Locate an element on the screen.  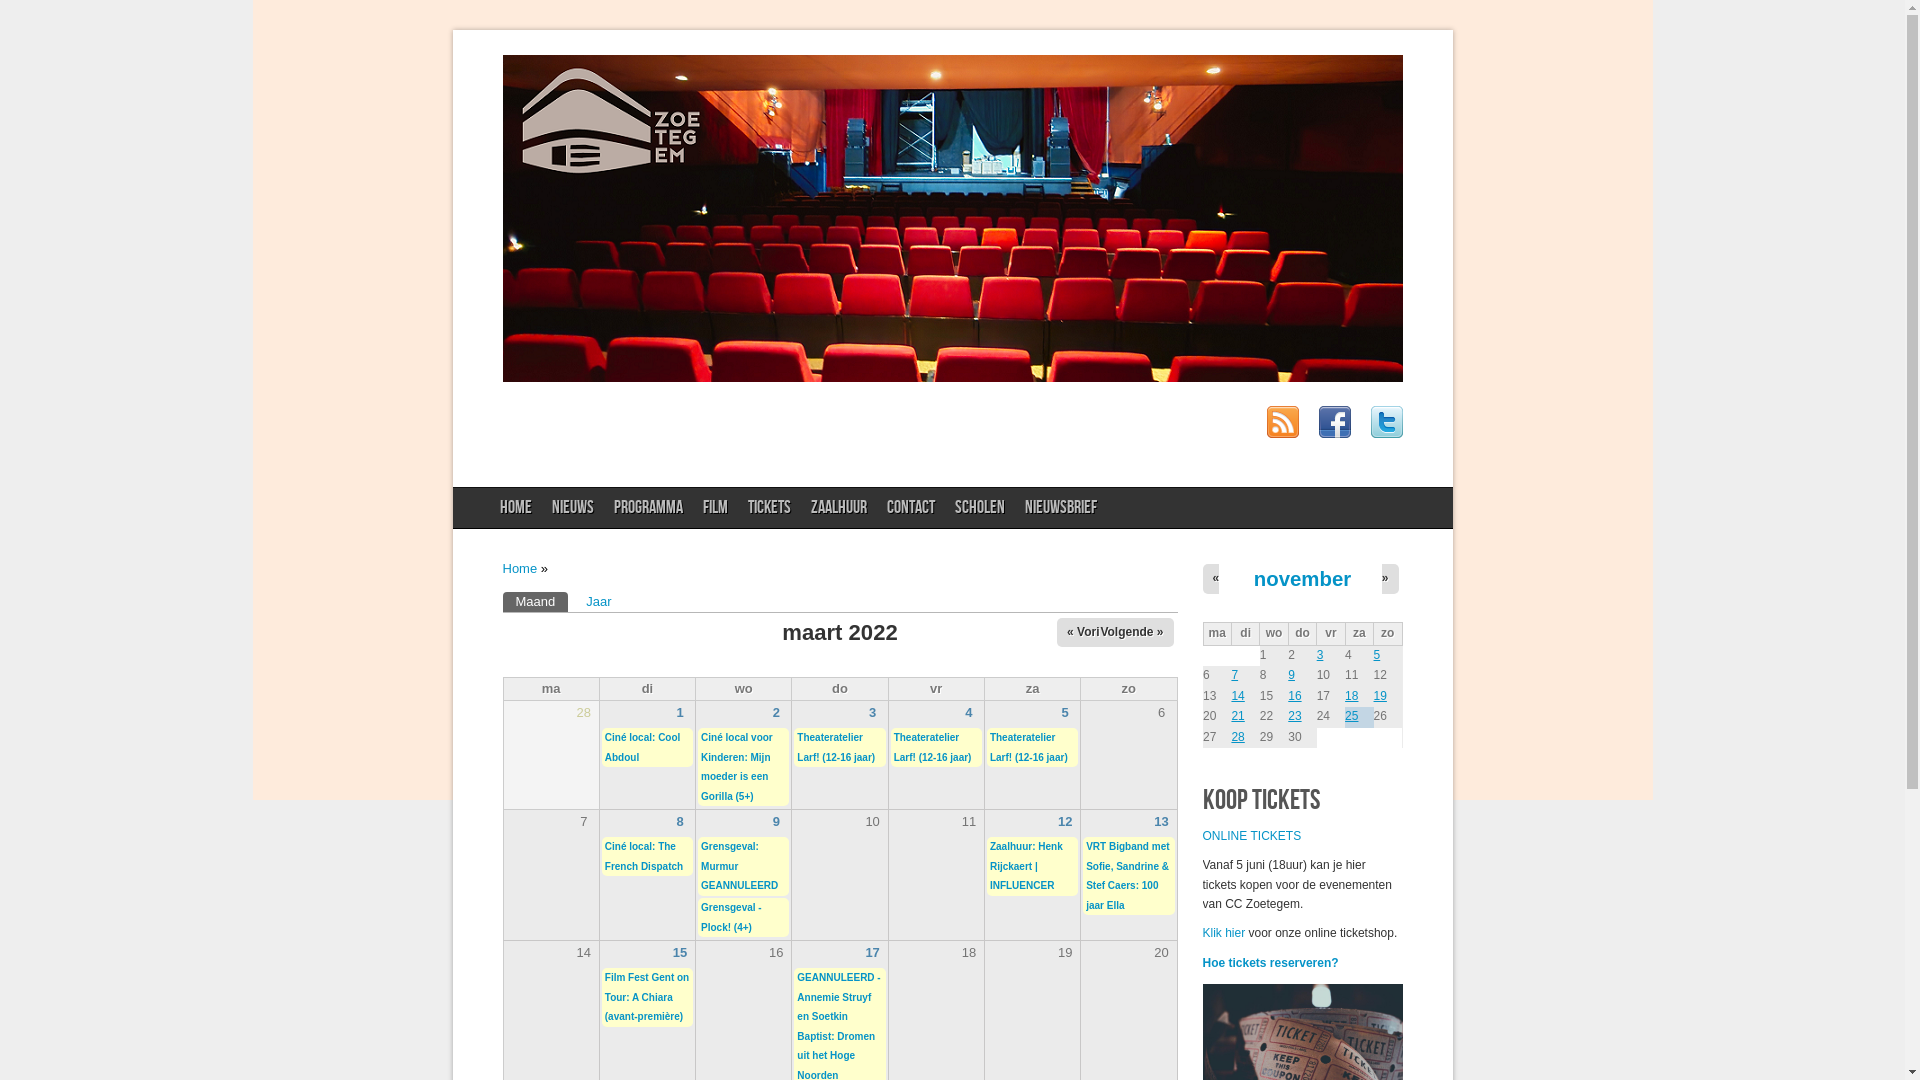
3 is located at coordinates (872, 712).